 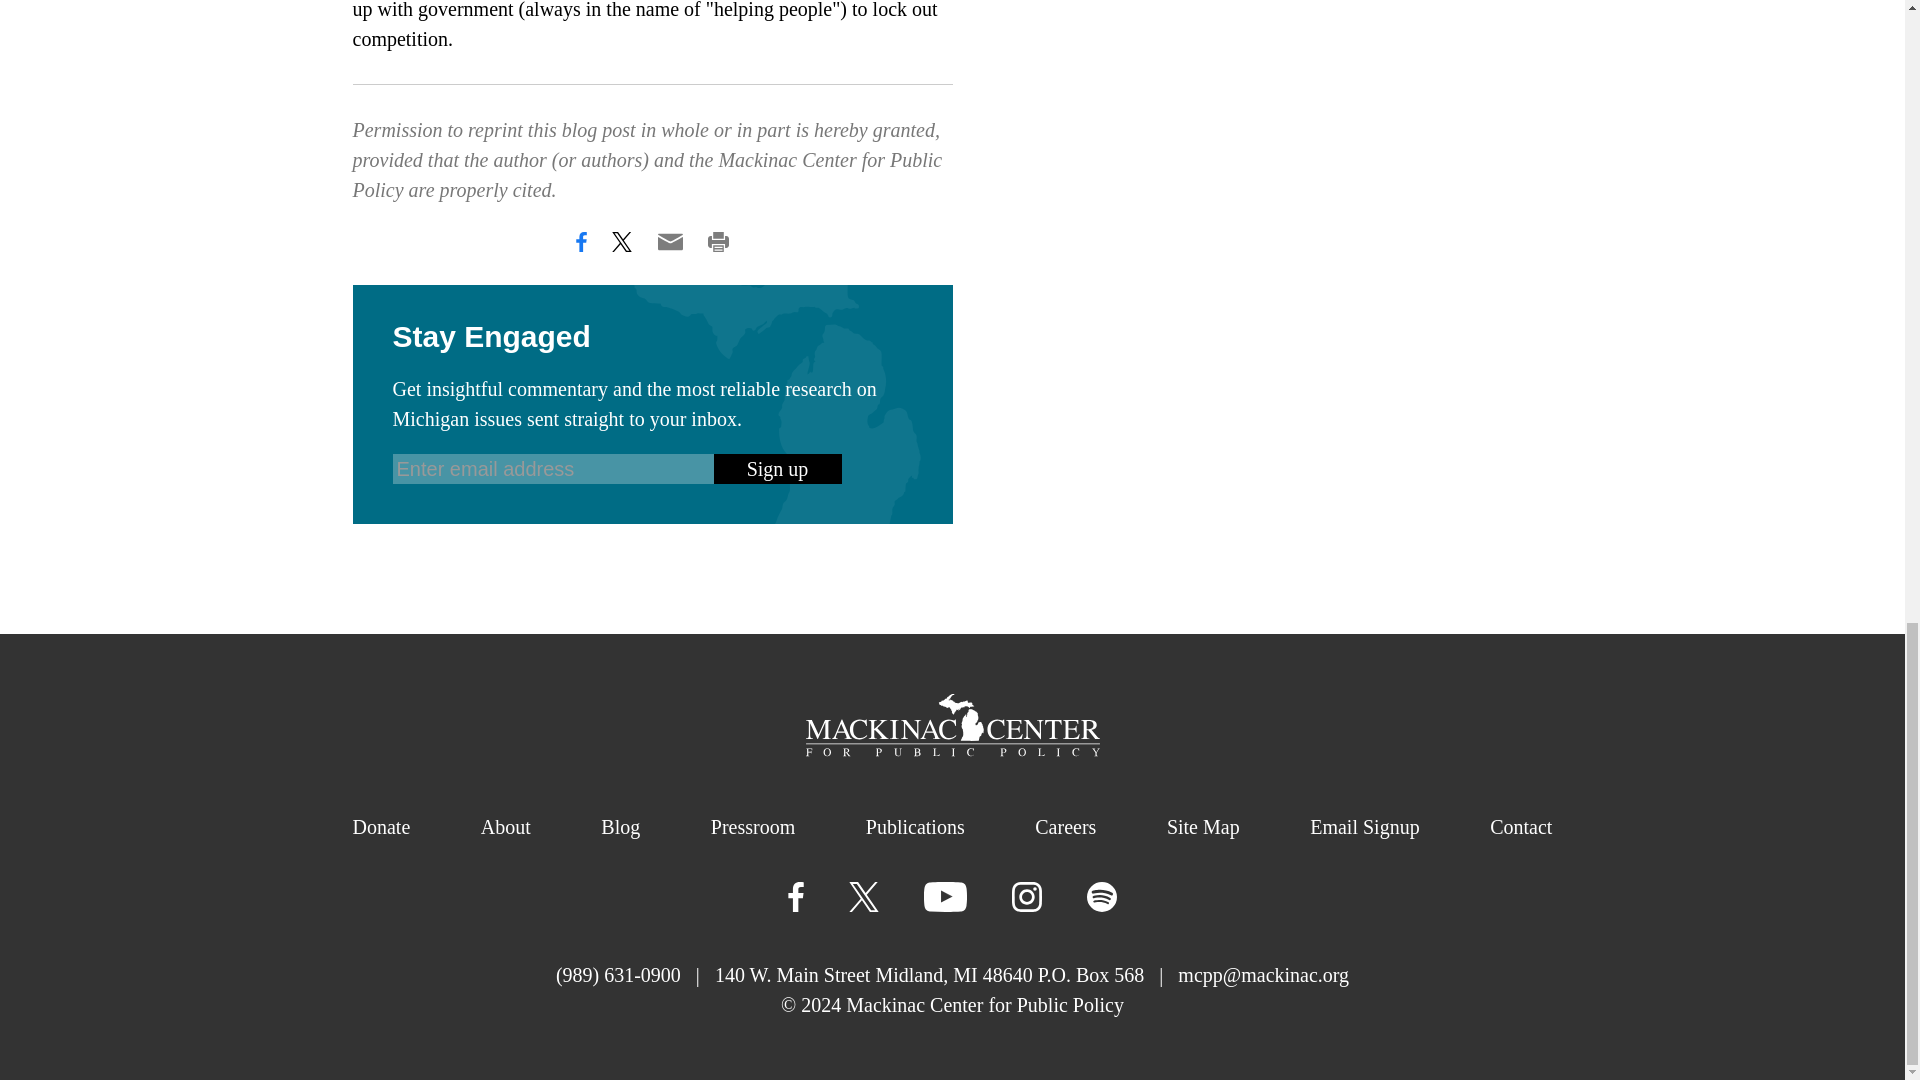 I want to click on Site Map, so click(x=1204, y=827).